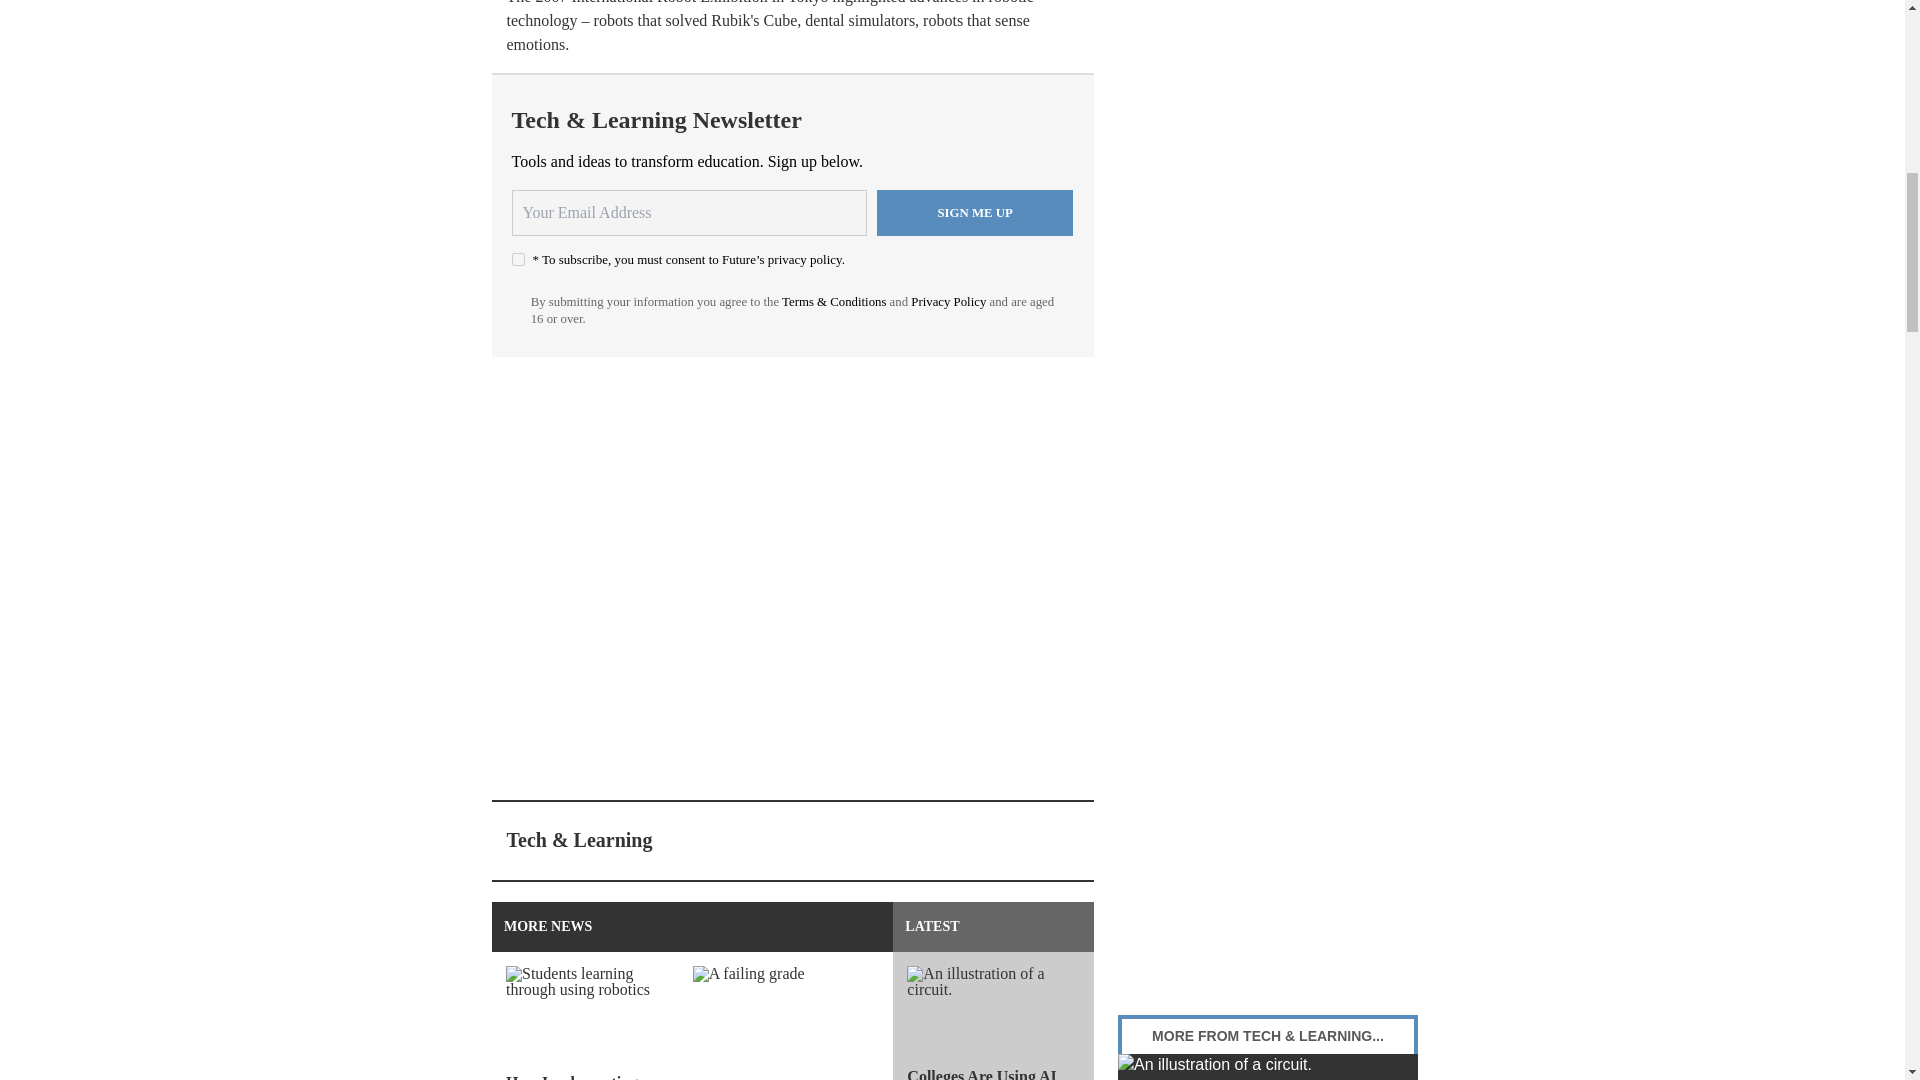 The image size is (1920, 1080). Describe the element at coordinates (948, 301) in the screenshot. I see `Privacy Policy` at that location.